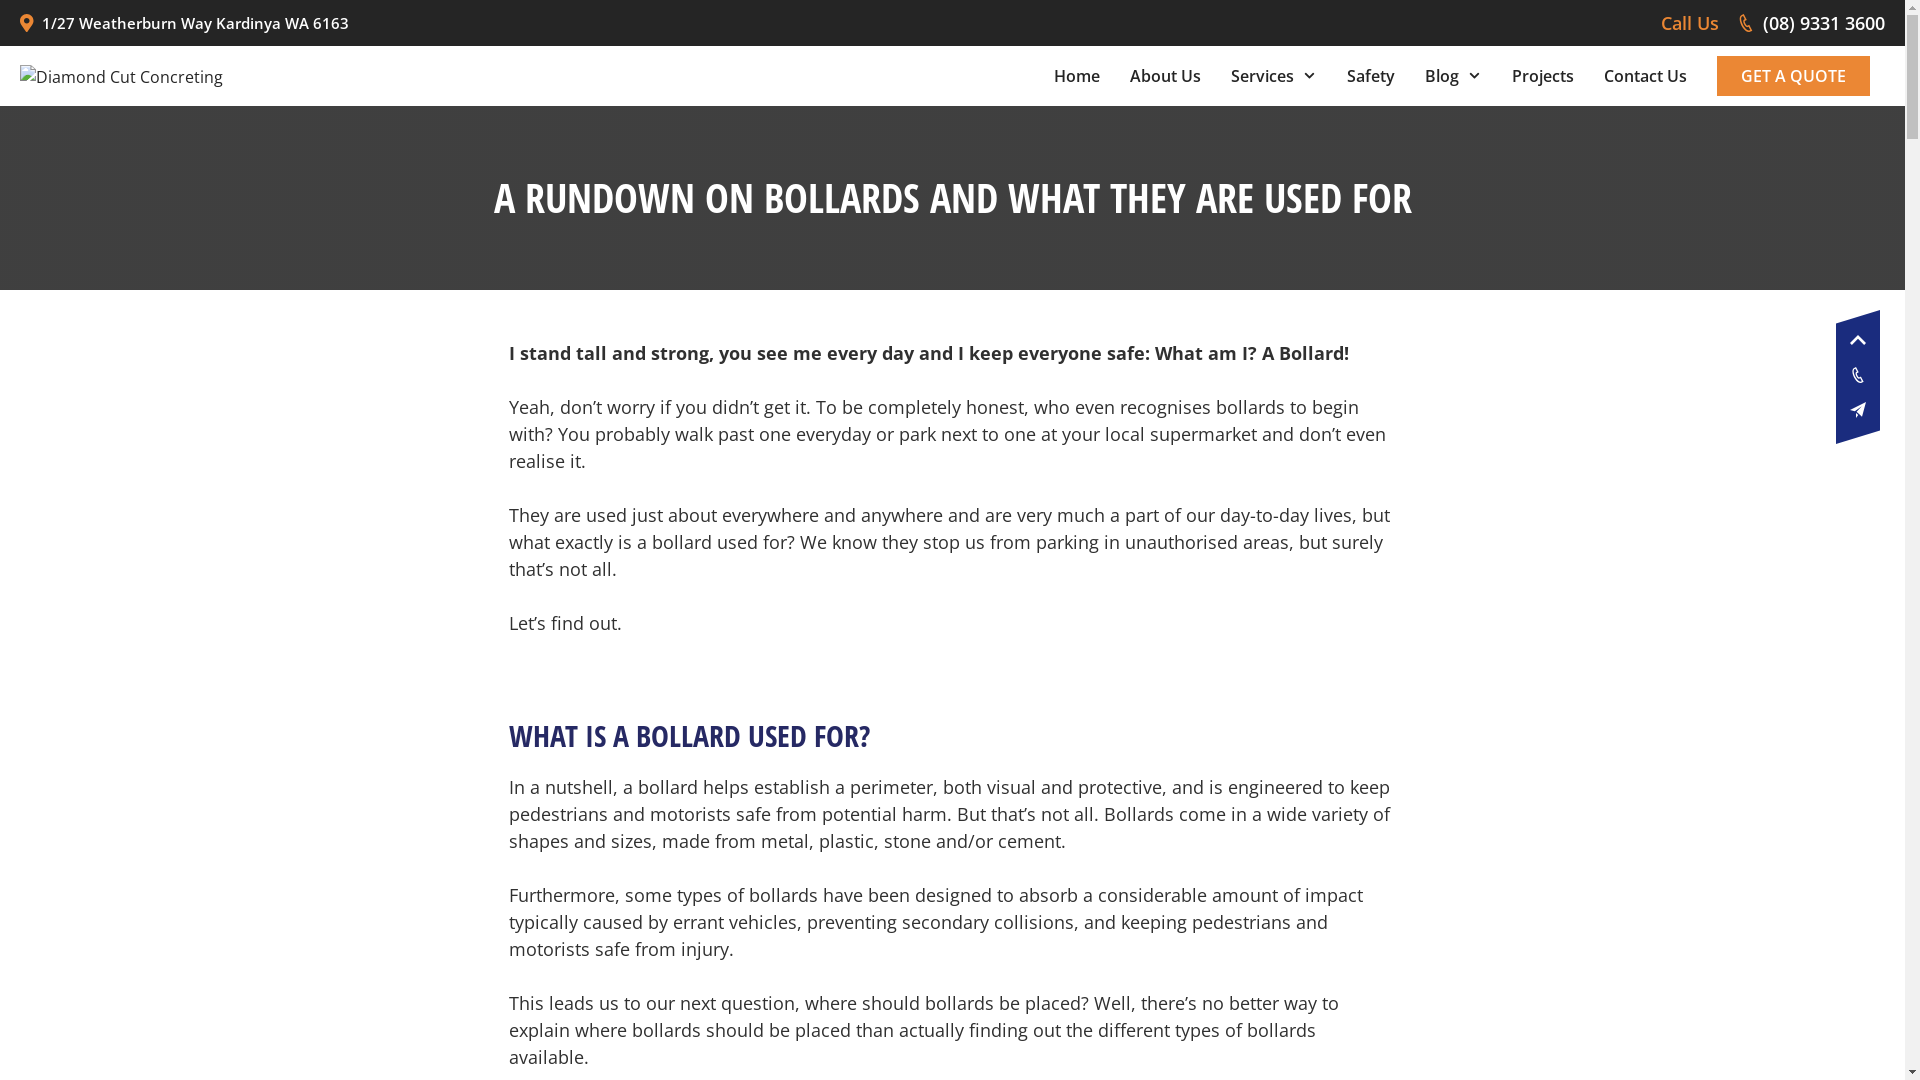  I want to click on Diamond Cut Concreting, so click(122, 75).